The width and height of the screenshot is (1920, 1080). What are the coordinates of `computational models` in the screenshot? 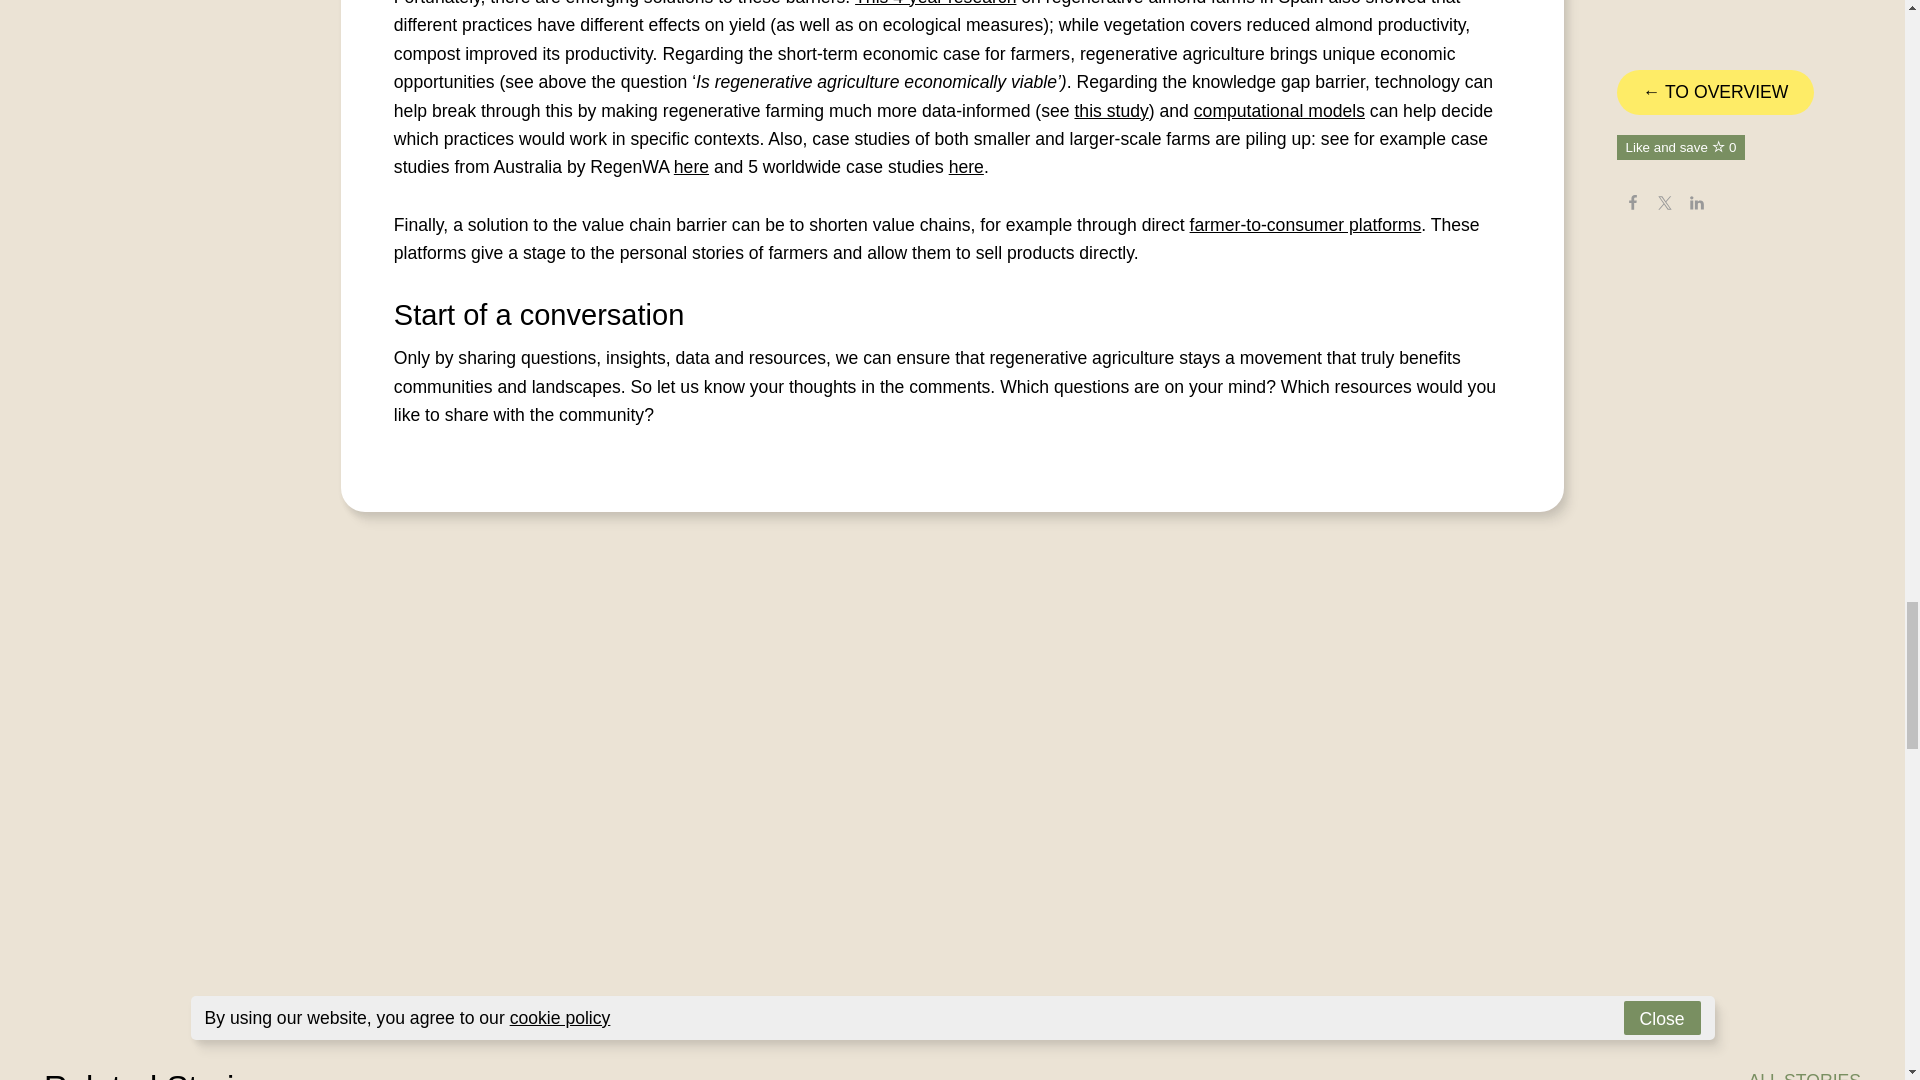 It's located at (1280, 110).